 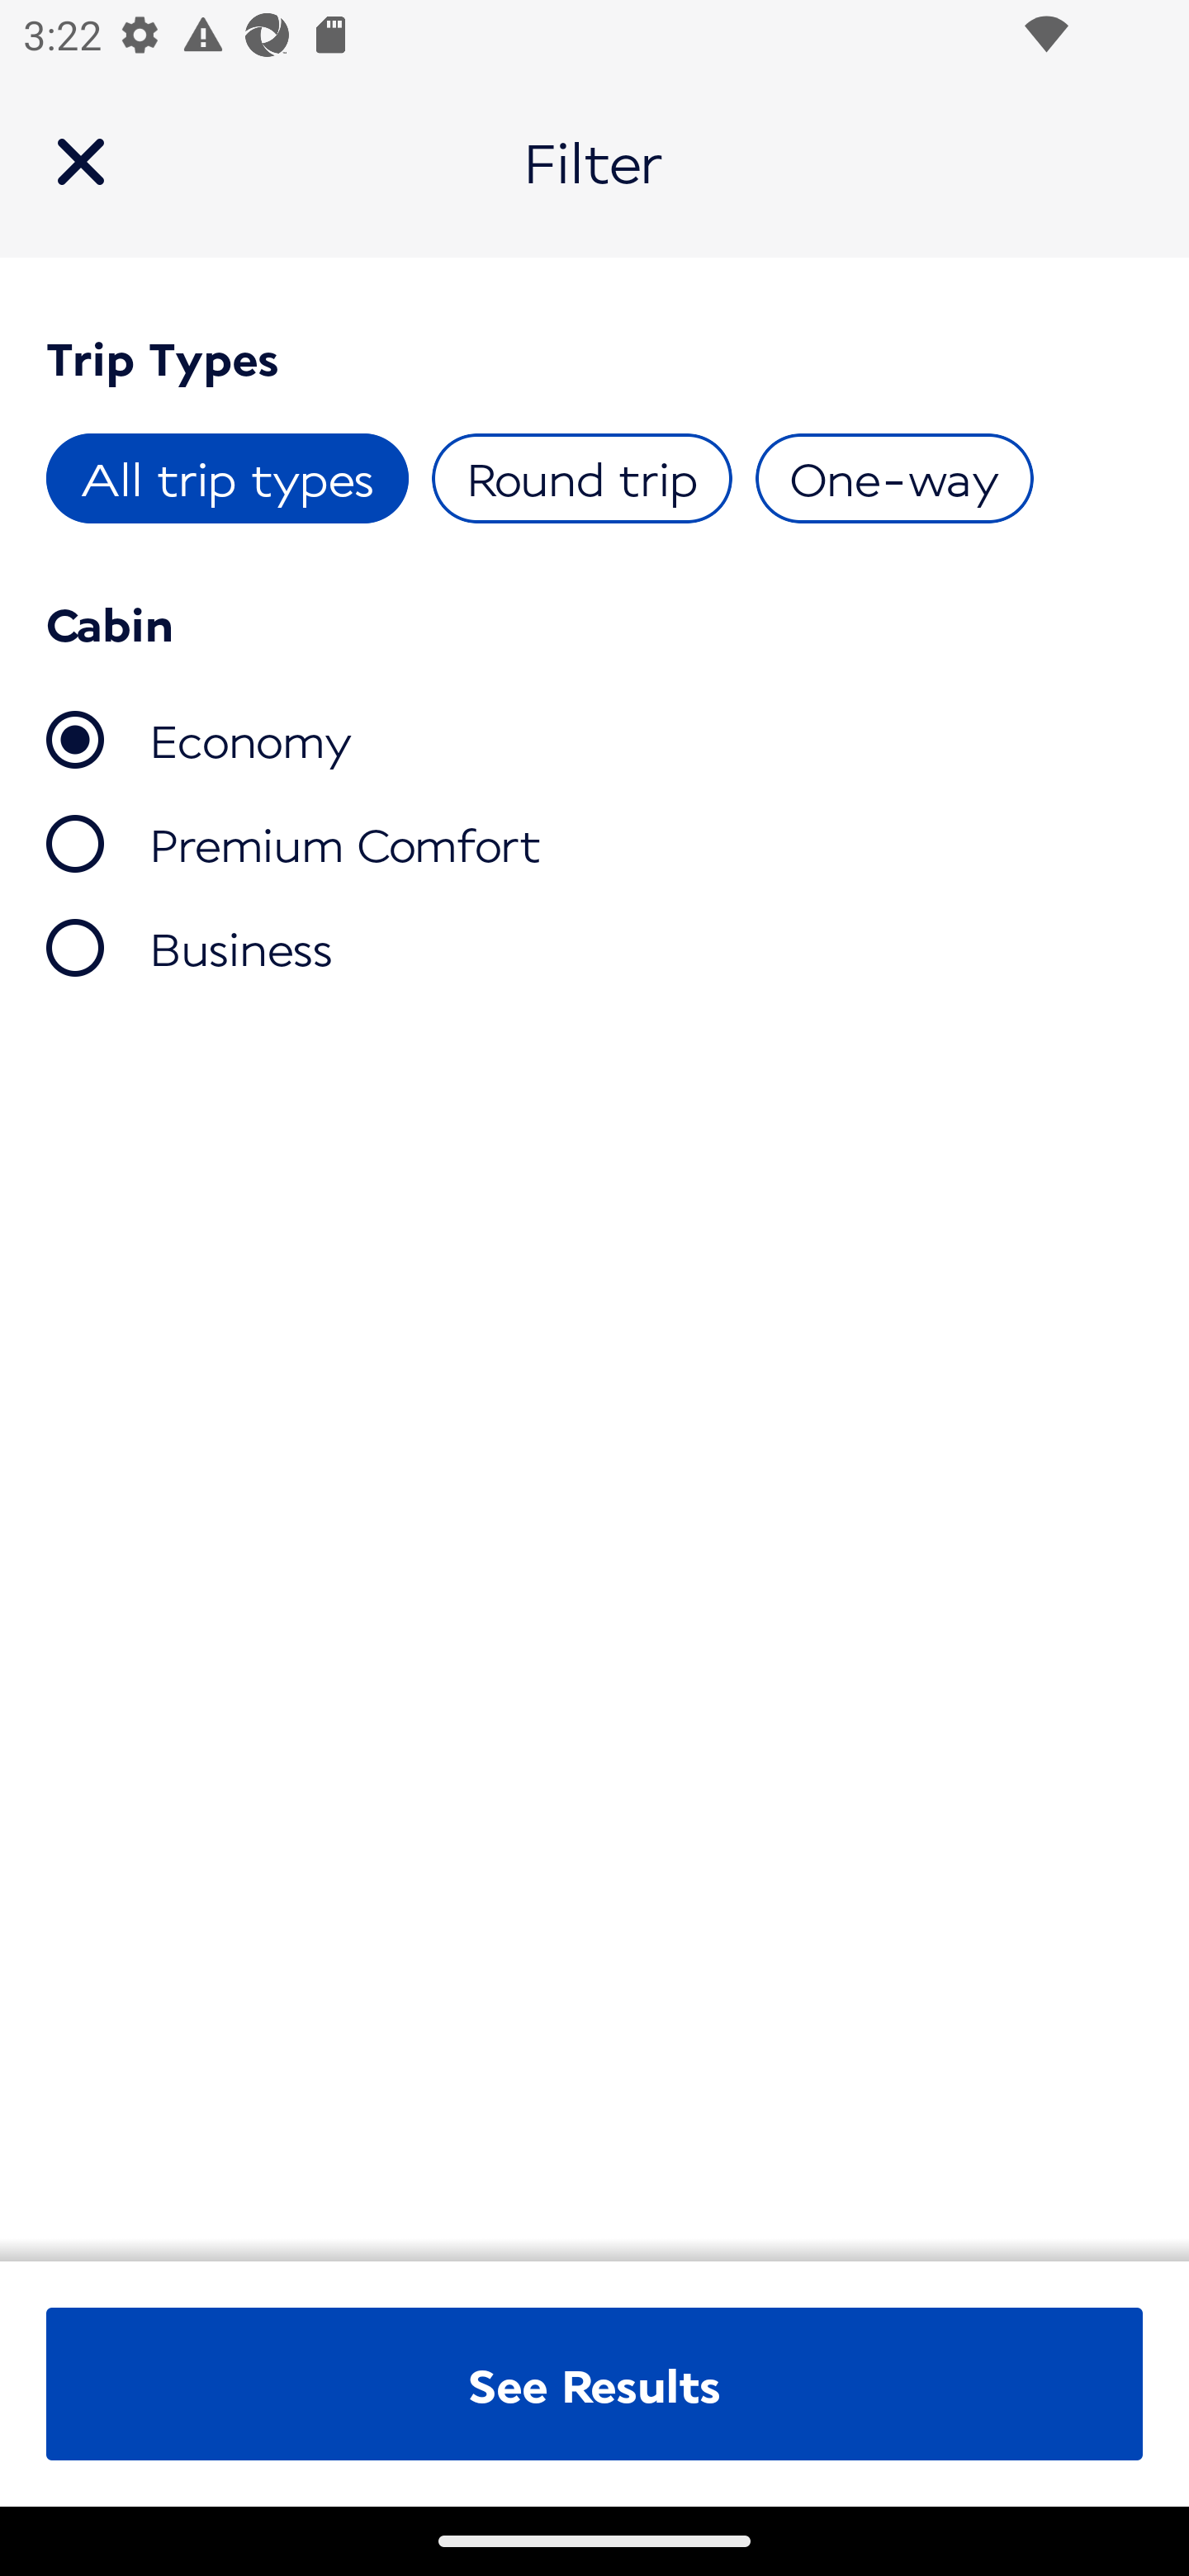 What do you see at coordinates (581, 479) in the screenshot?
I see `Round trip` at bounding box center [581, 479].